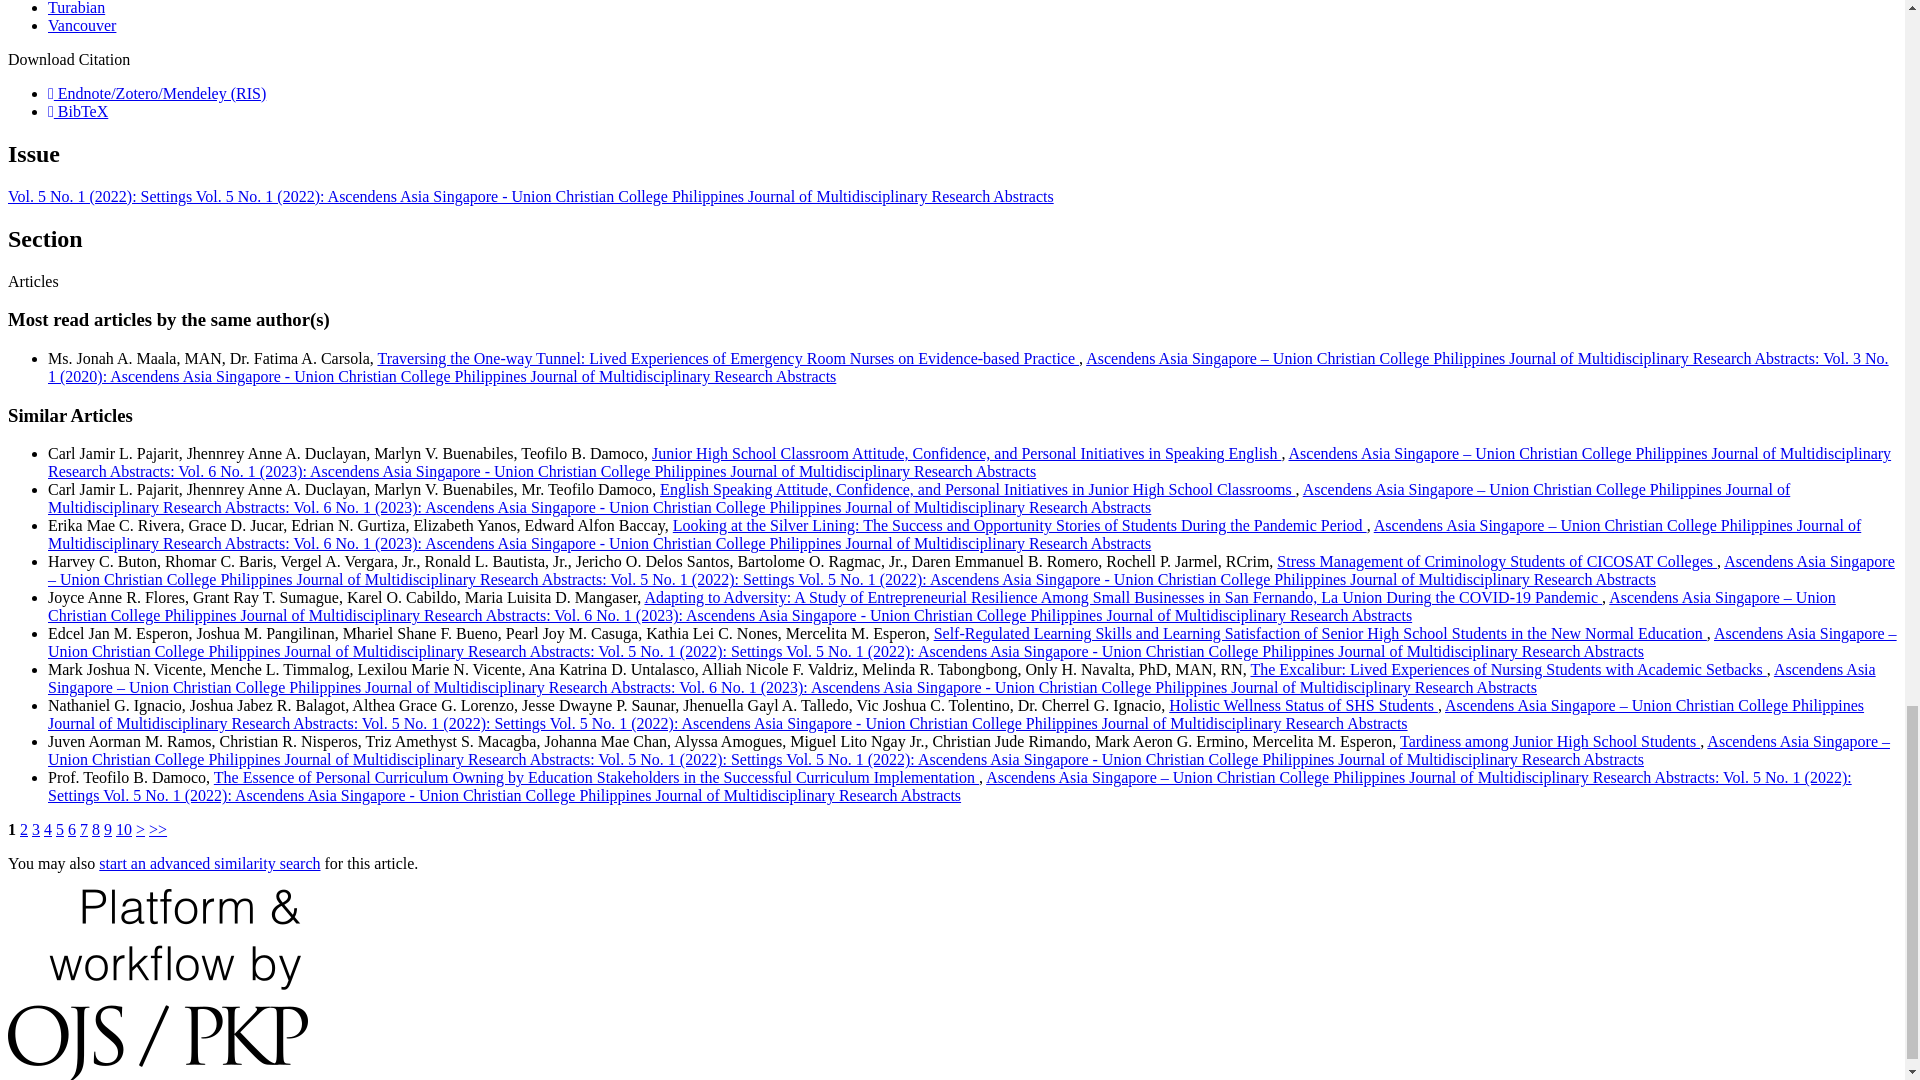 Image resolution: width=1920 pixels, height=1080 pixels. I want to click on Vancouver, so click(82, 25).